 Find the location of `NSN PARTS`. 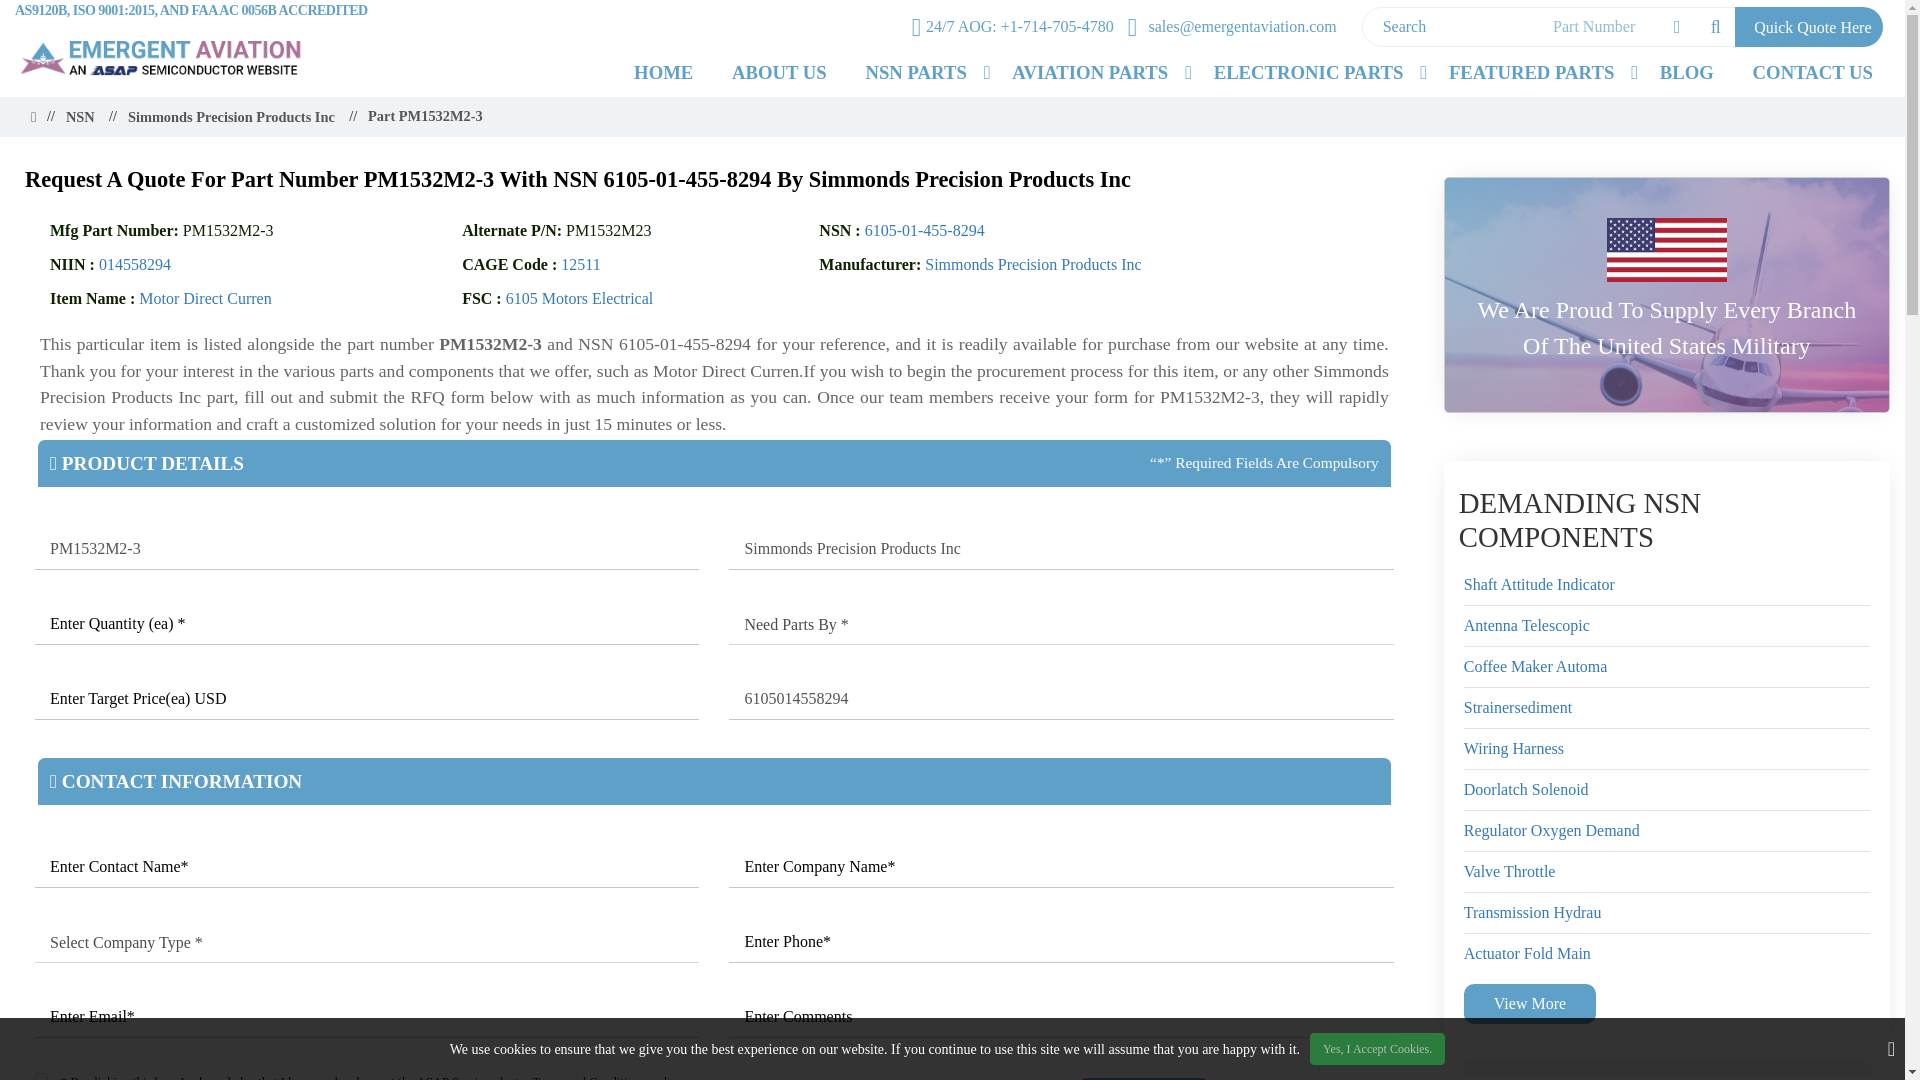

NSN PARTS is located at coordinates (916, 72).